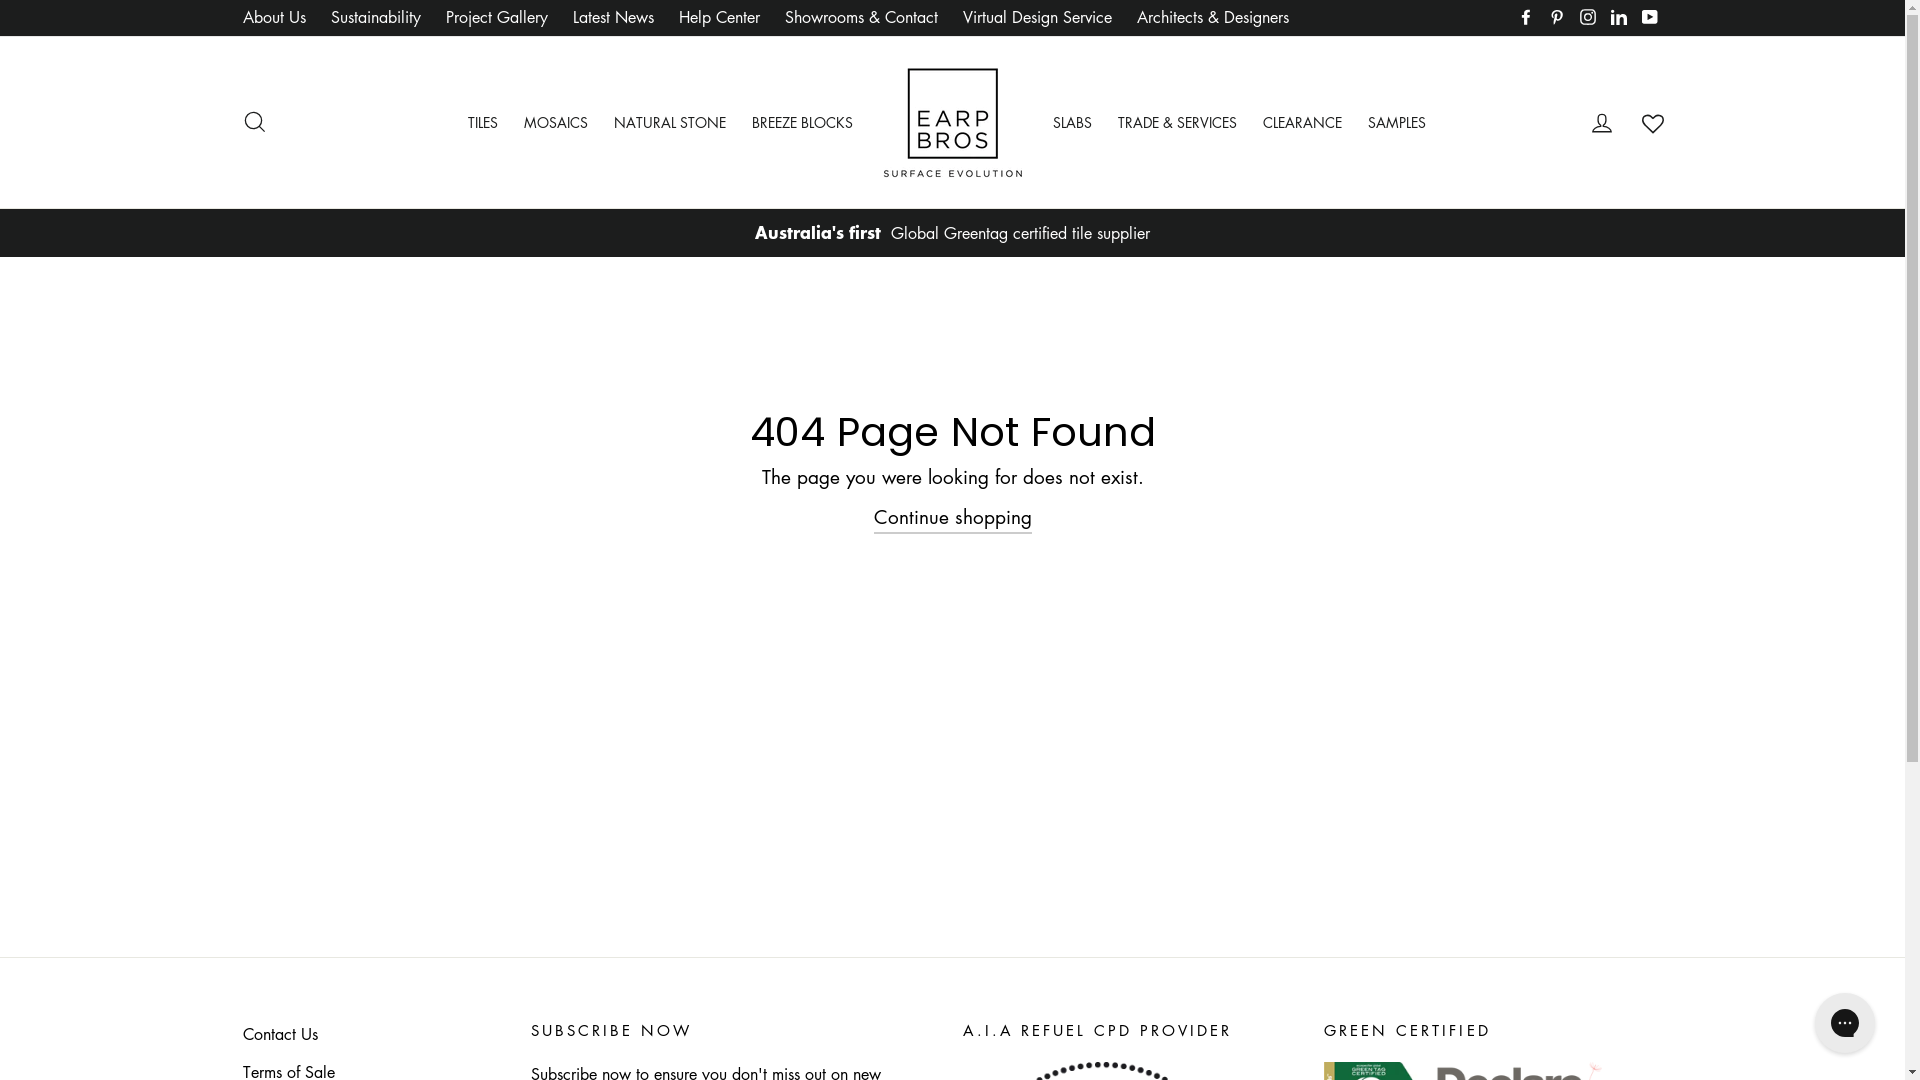 The width and height of the screenshot is (1920, 1080). I want to click on About Us, so click(274, 18).